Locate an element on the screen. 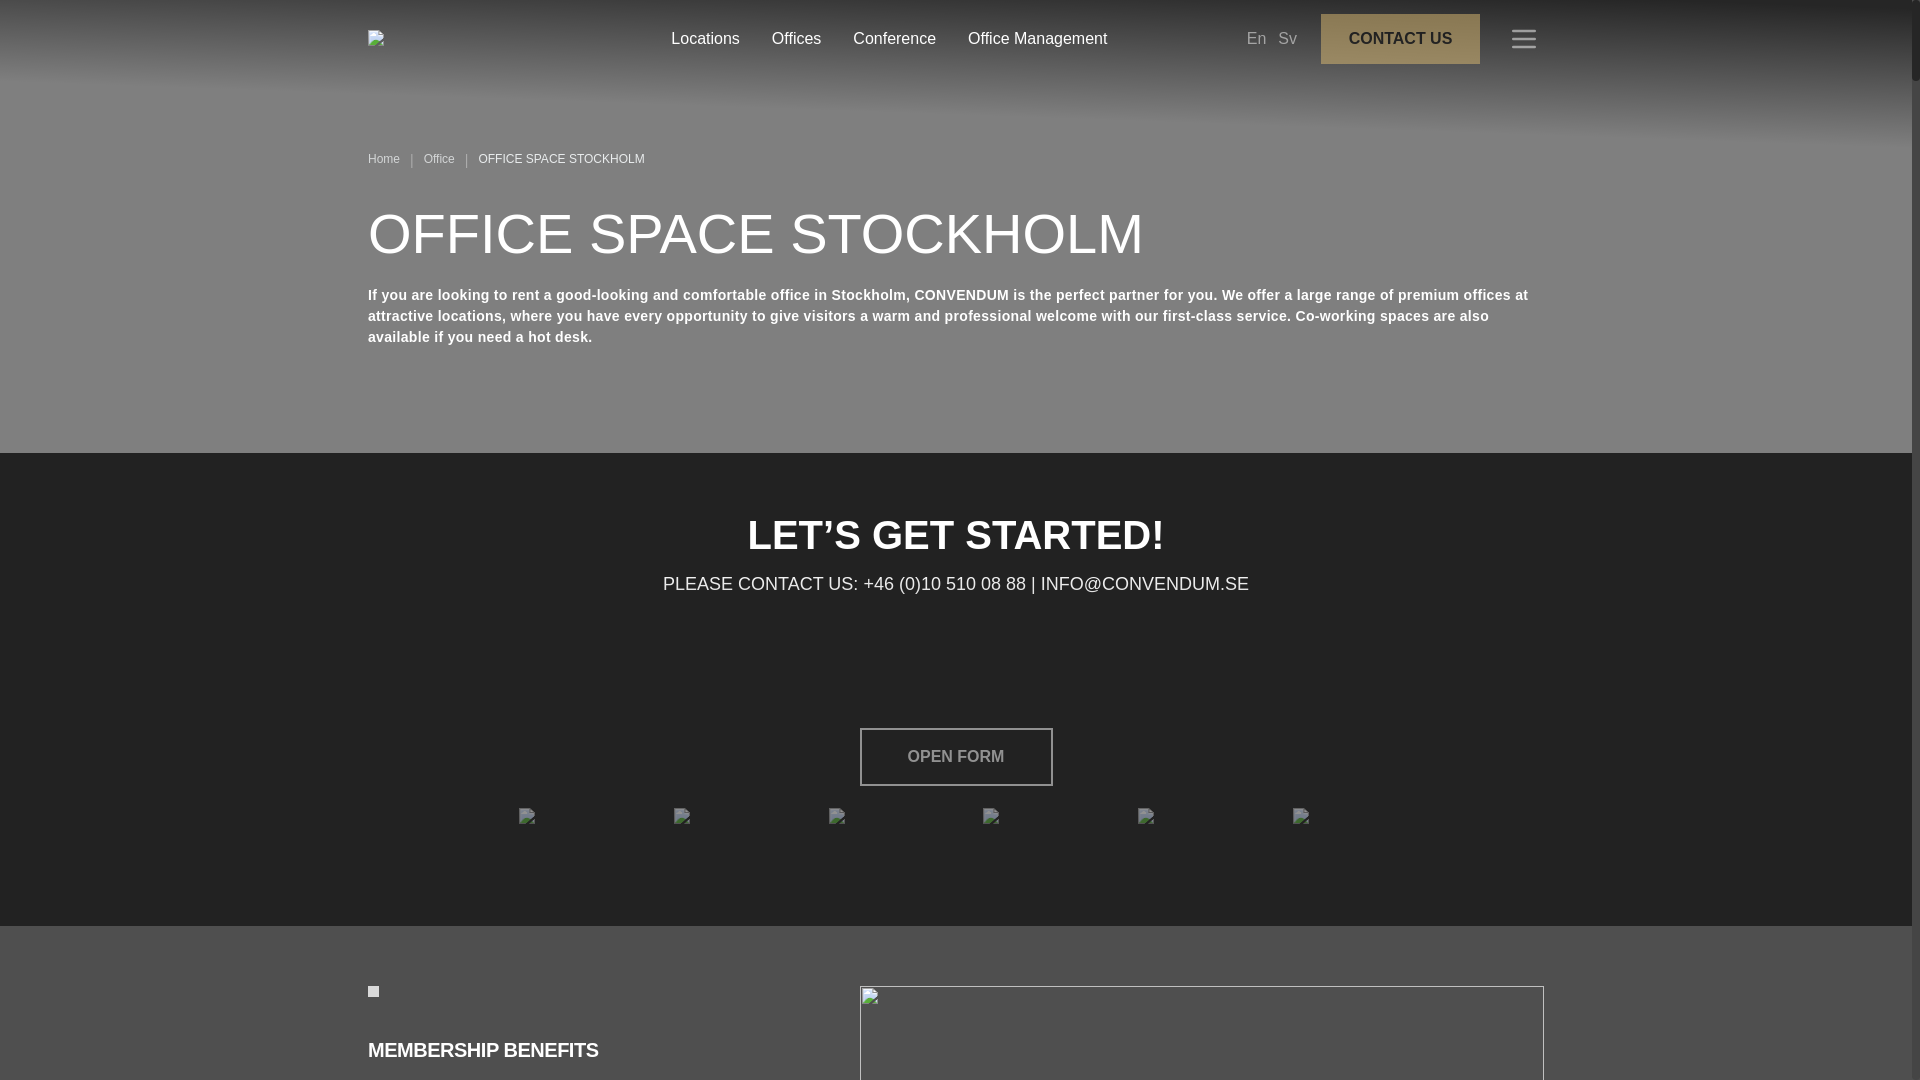 The width and height of the screenshot is (1920, 1080). Home is located at coordinates (384, 159).